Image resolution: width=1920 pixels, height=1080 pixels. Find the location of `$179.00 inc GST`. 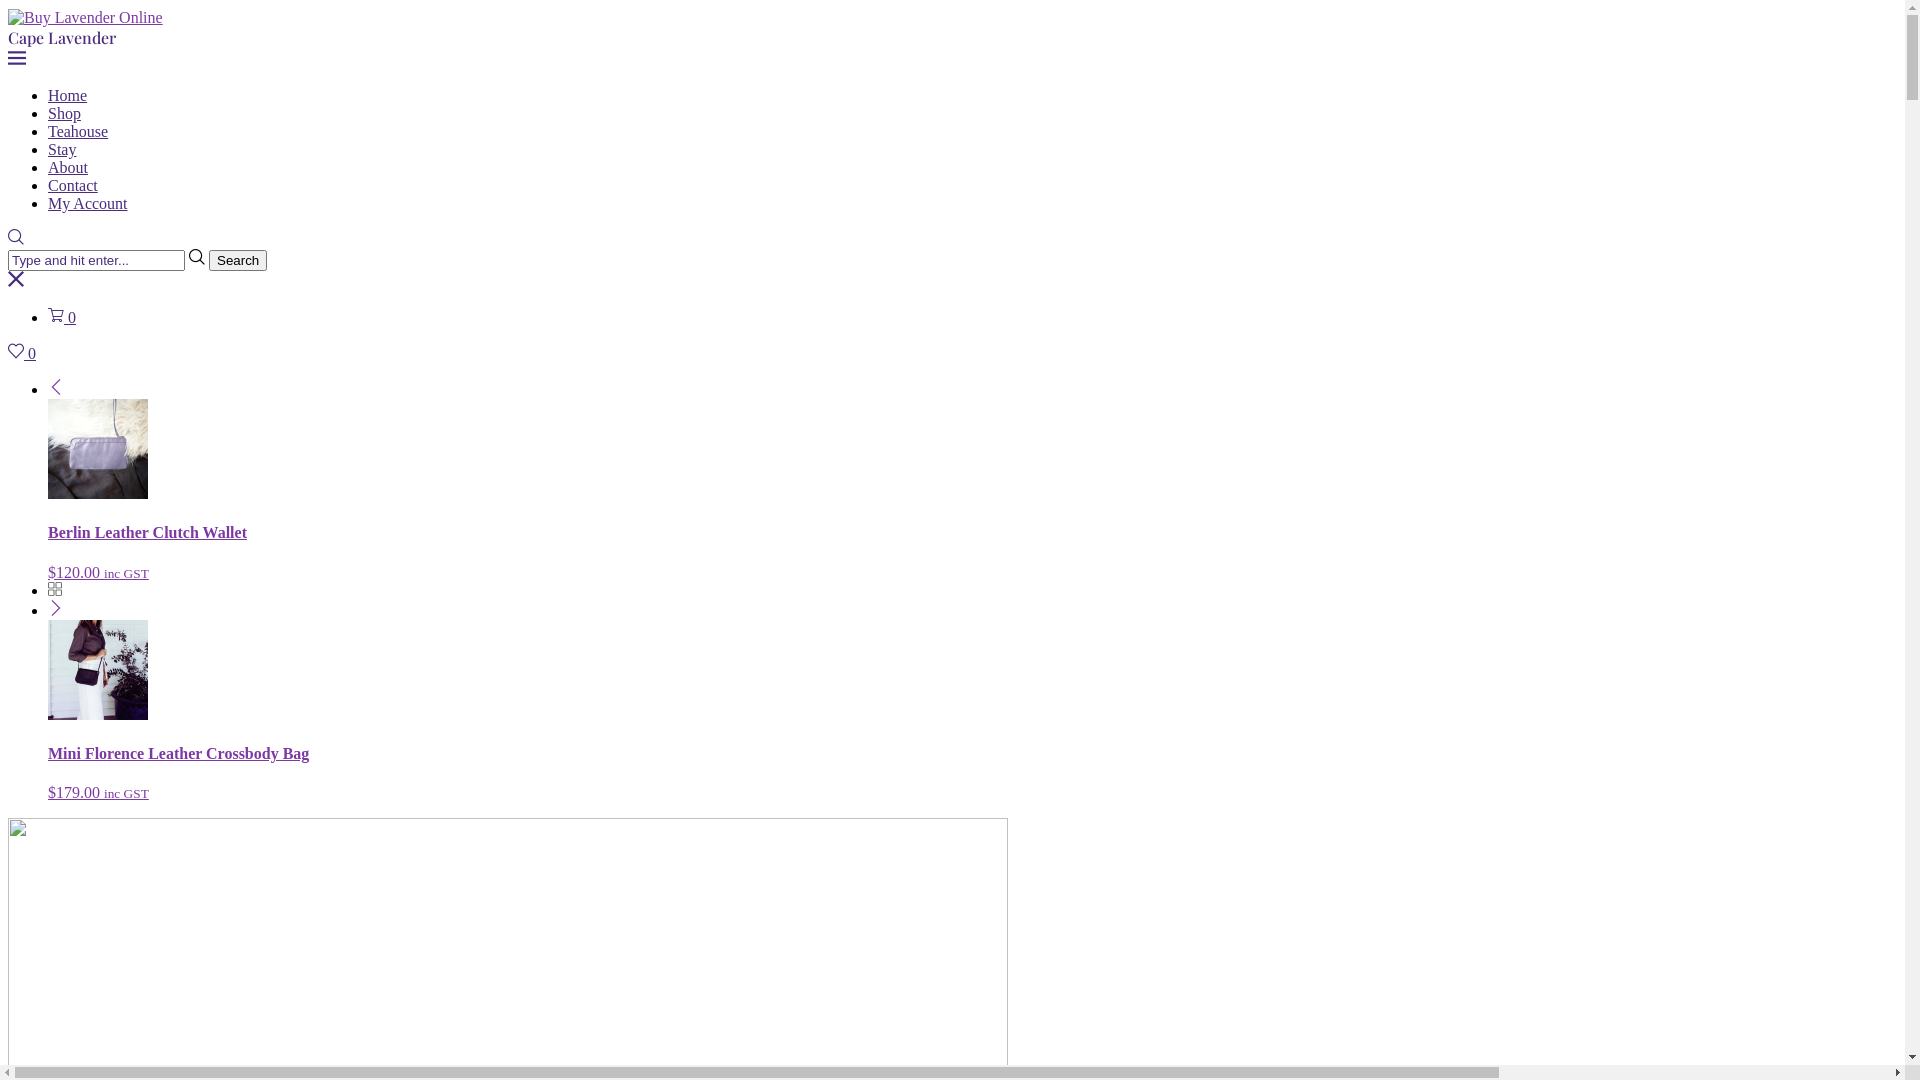

$179.00 inc GST is located at coordinates (98, 792).